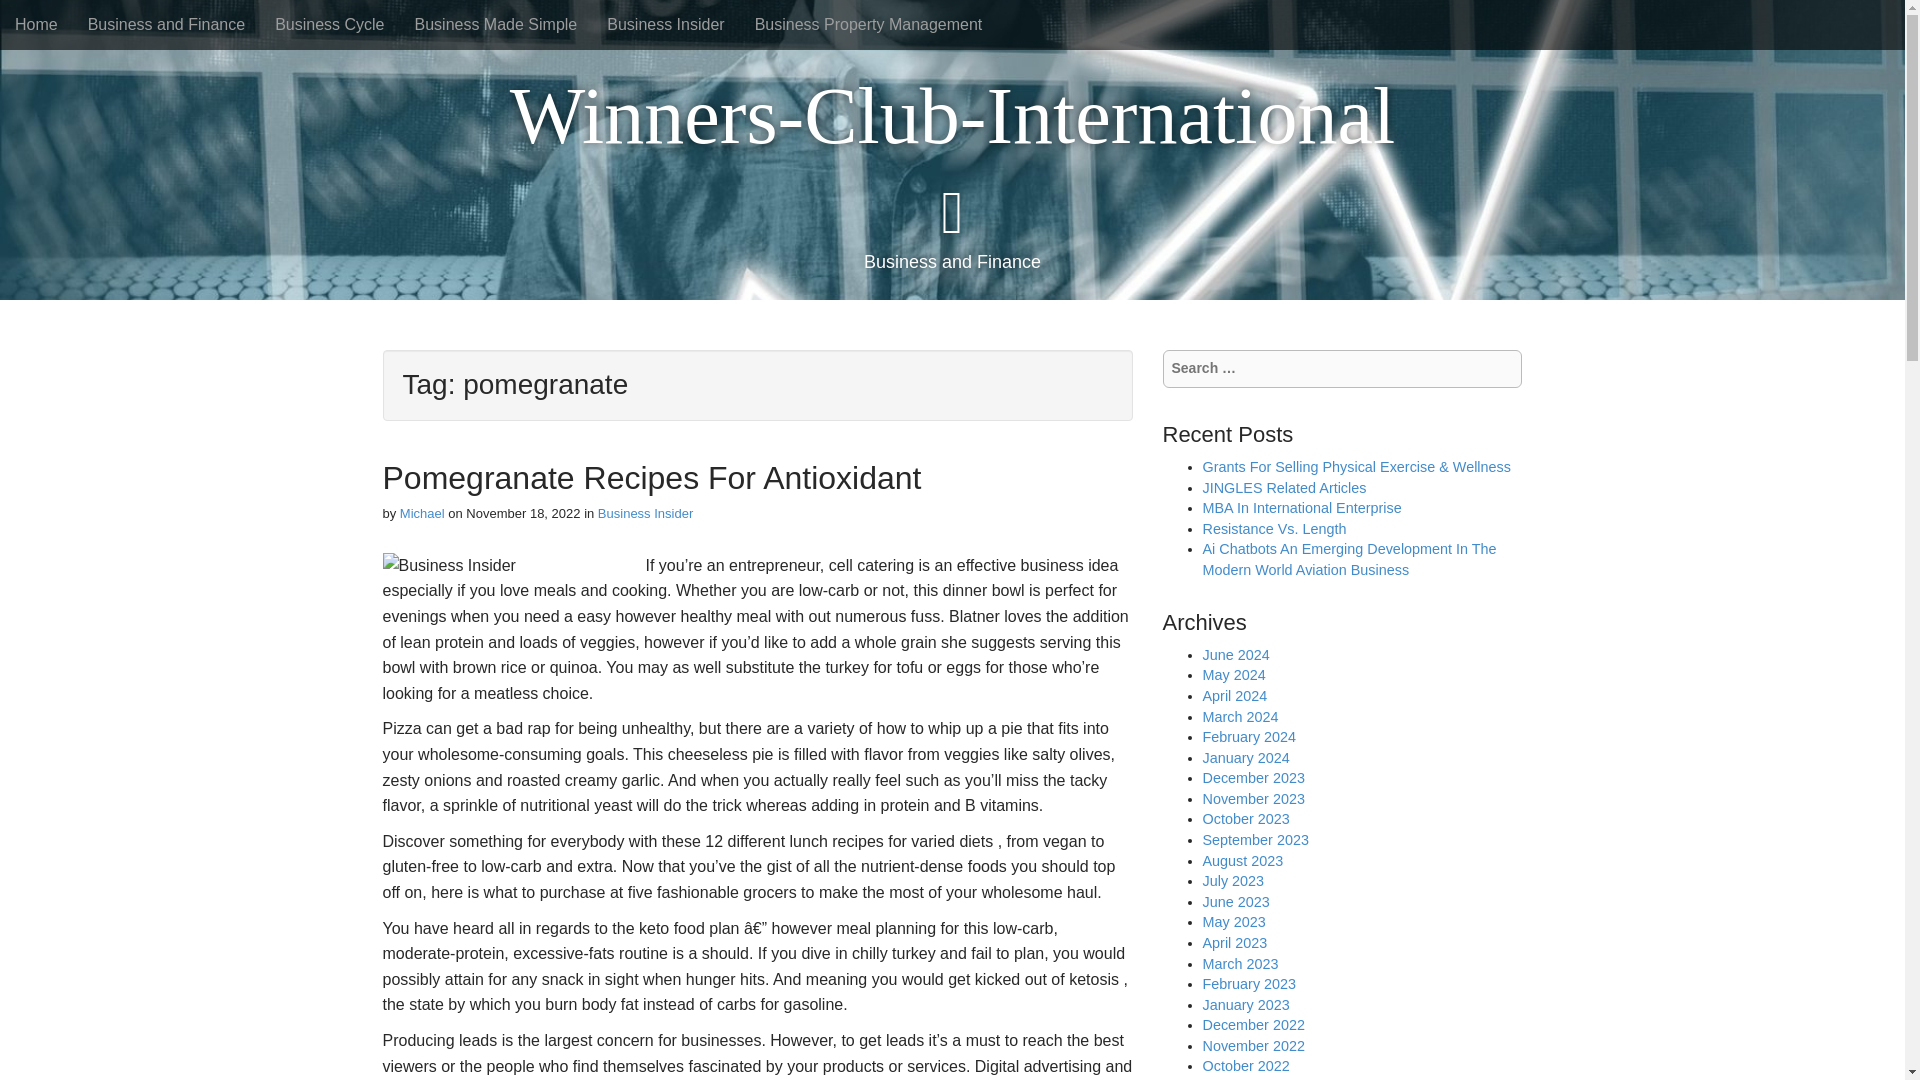  I want to click on Business Cycle, so click(329, 24).